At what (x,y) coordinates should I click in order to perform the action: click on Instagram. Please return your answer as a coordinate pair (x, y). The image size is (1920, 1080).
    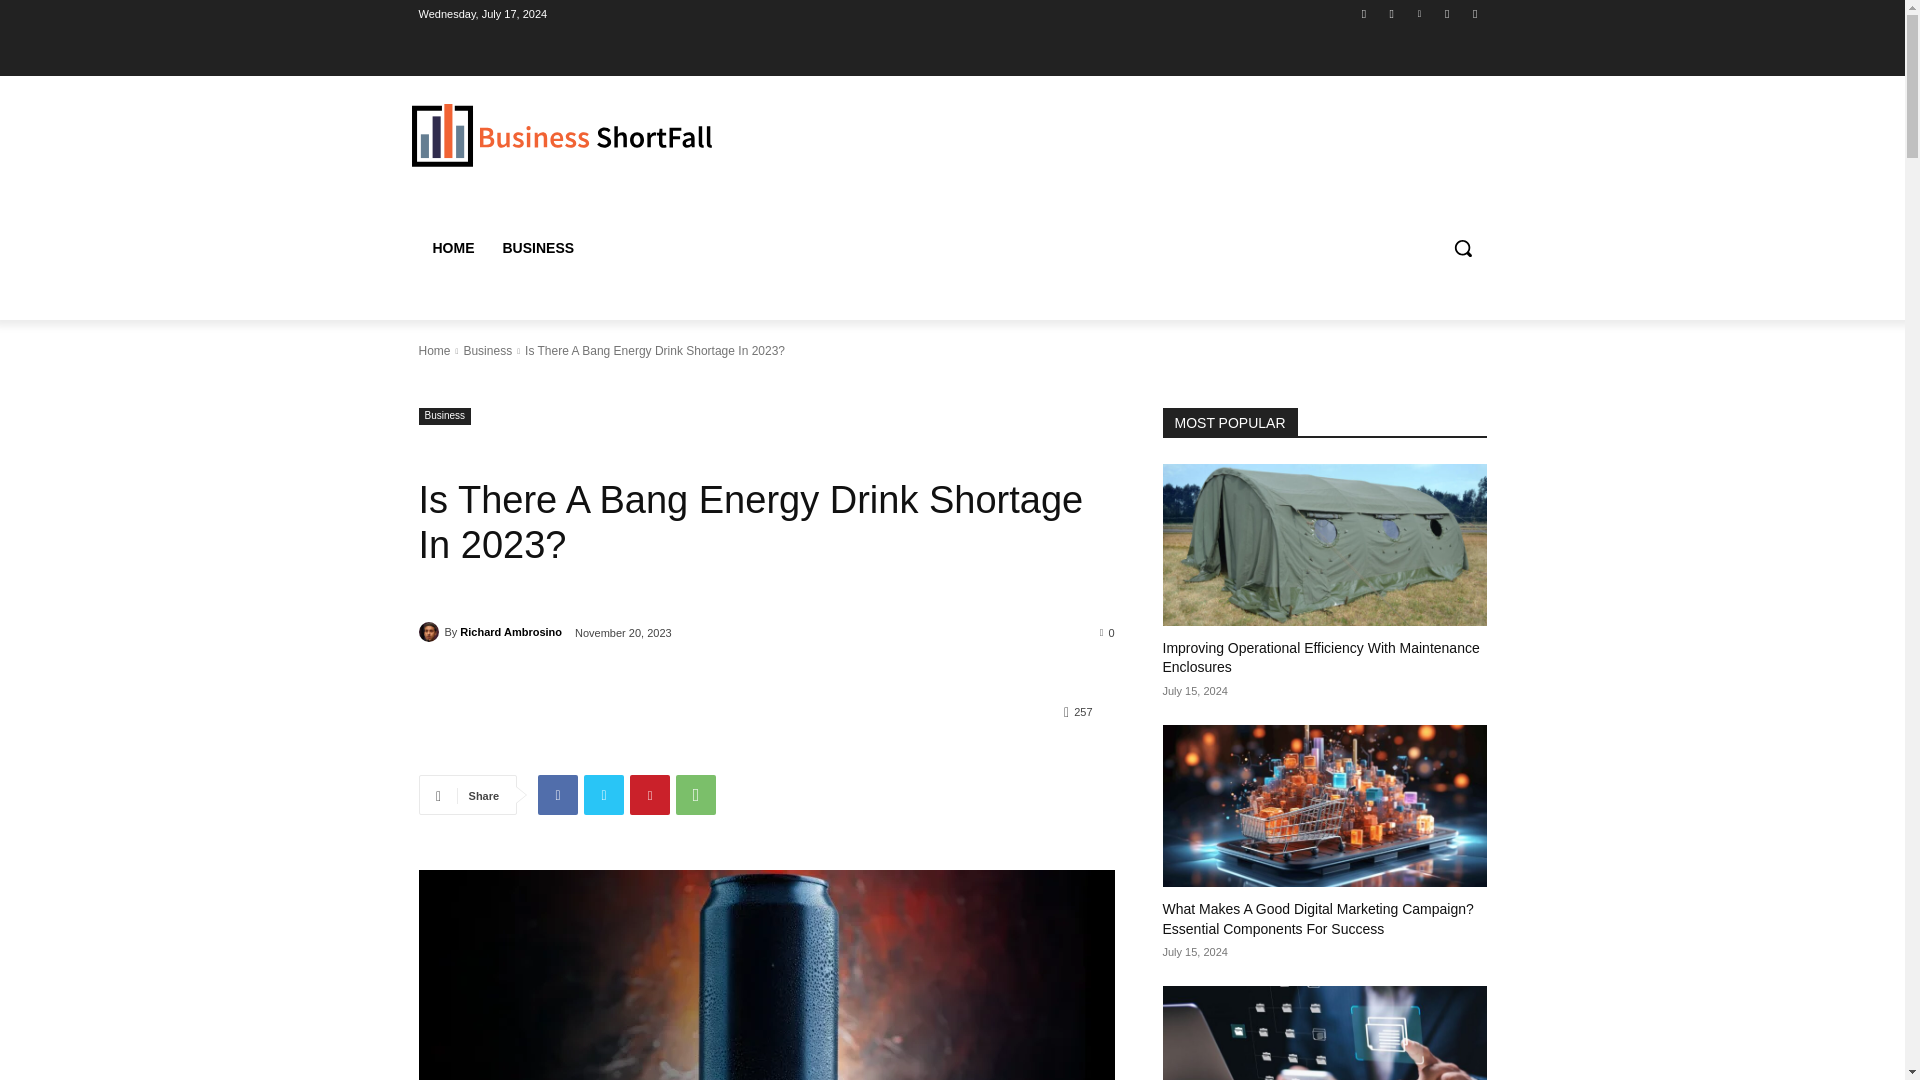
    Looking at the image, I should click on (1392, 13).